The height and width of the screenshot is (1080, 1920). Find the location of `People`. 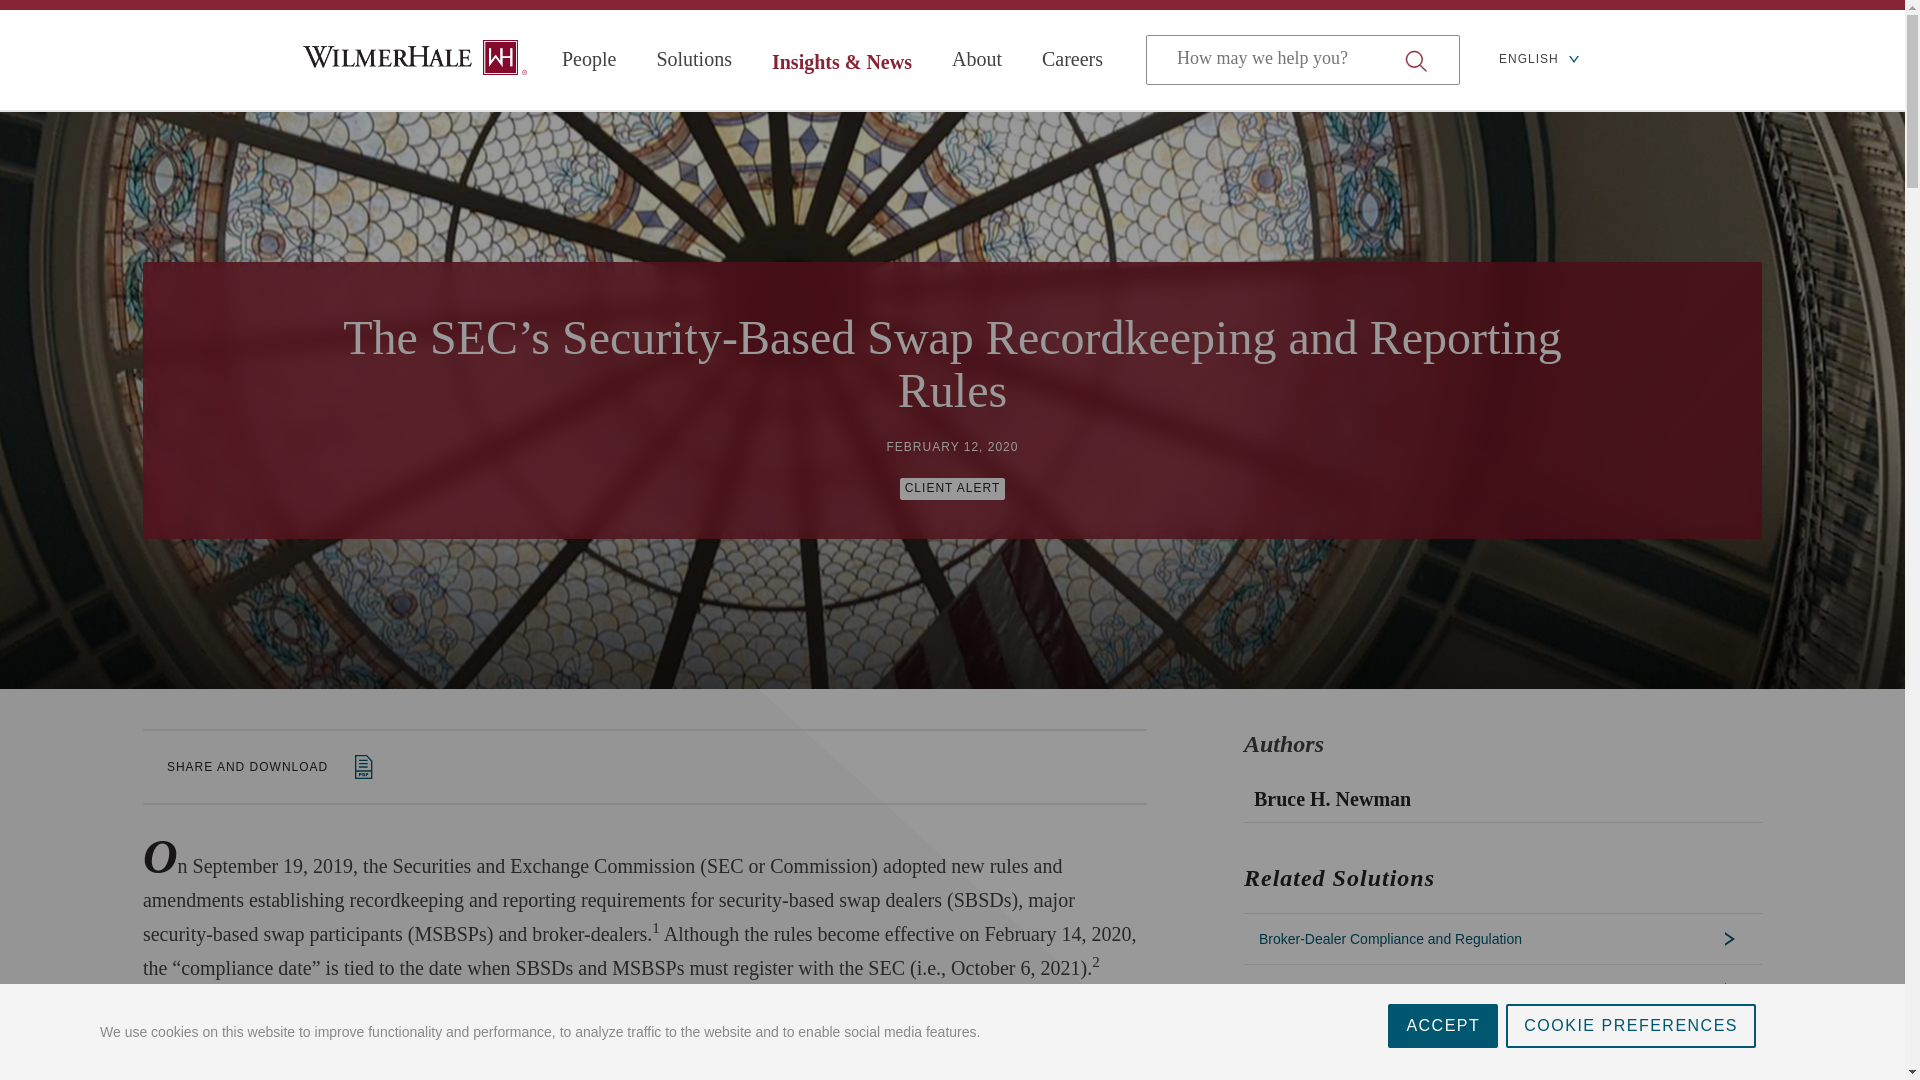

People is located at coordinates (589, 59).